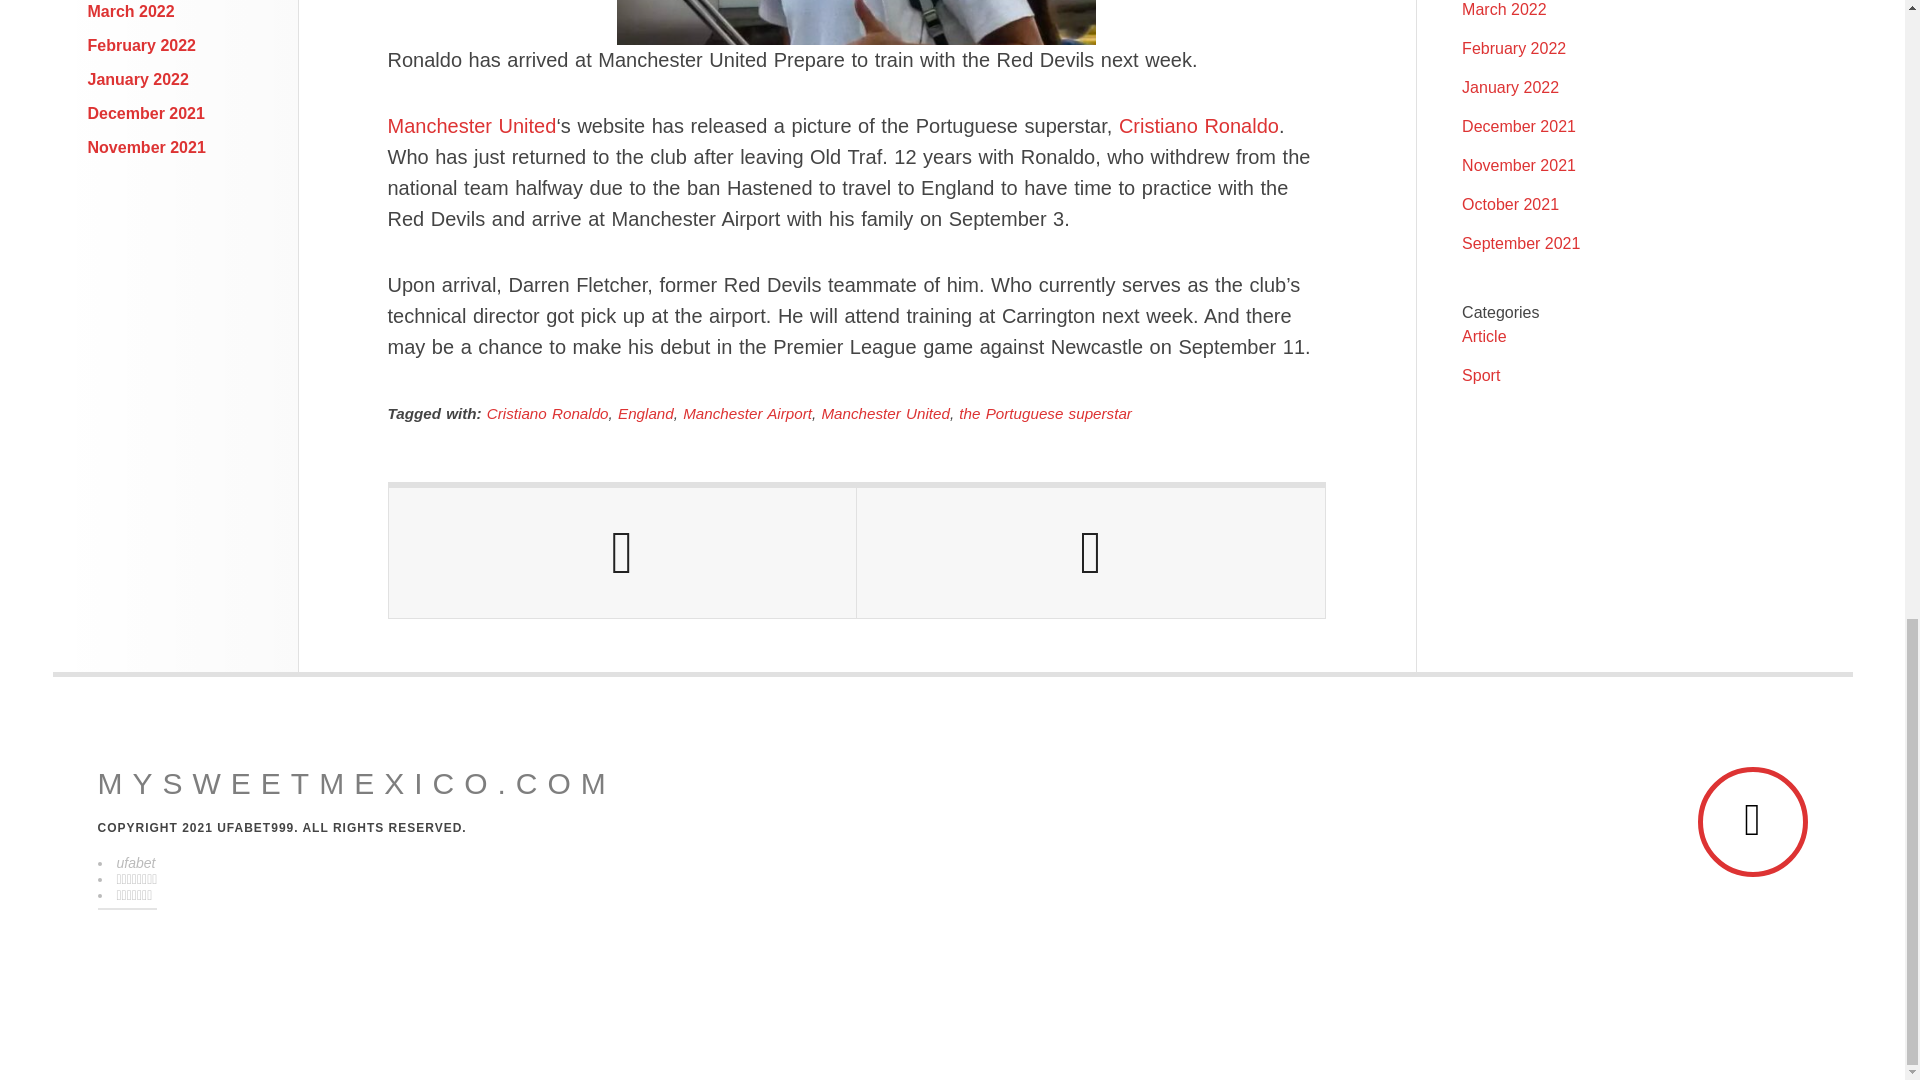 This screenshot has height=1080, width=1920. I want to click on November 2021, so click(146, 147).